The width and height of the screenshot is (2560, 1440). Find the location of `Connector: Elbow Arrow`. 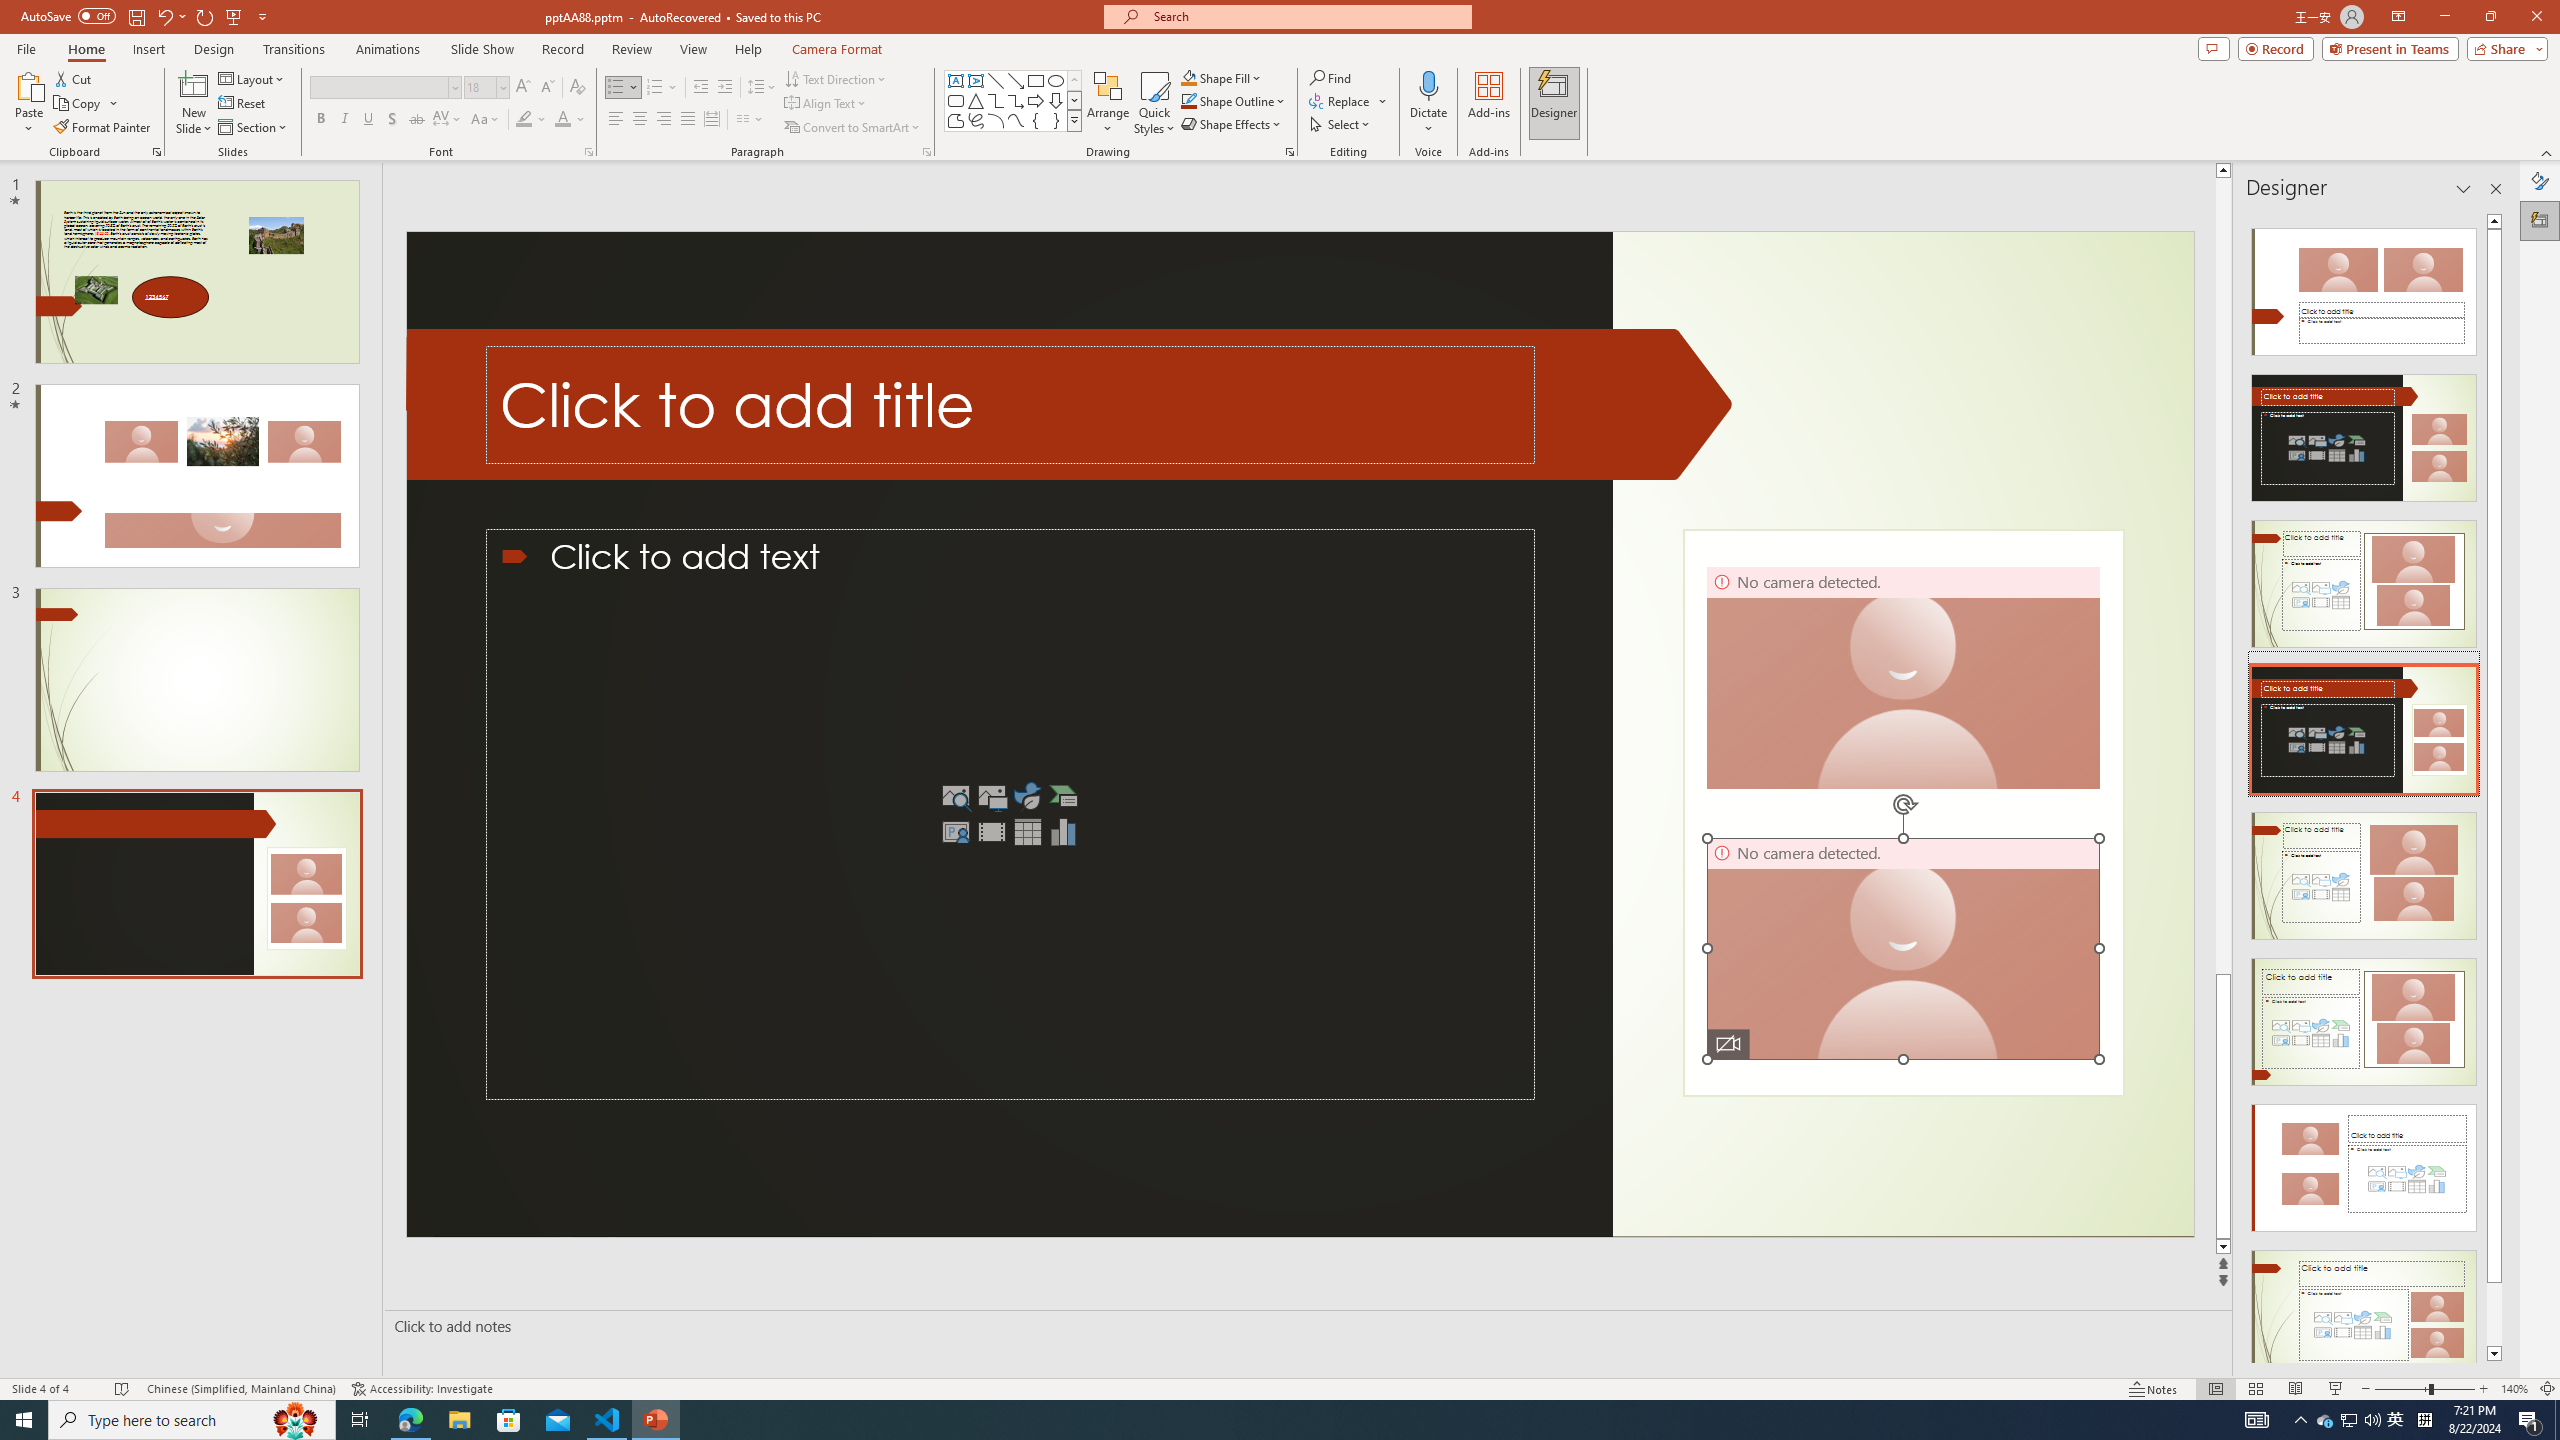

Connector: Elbow Arrow is located at coordinates (1016, 100).